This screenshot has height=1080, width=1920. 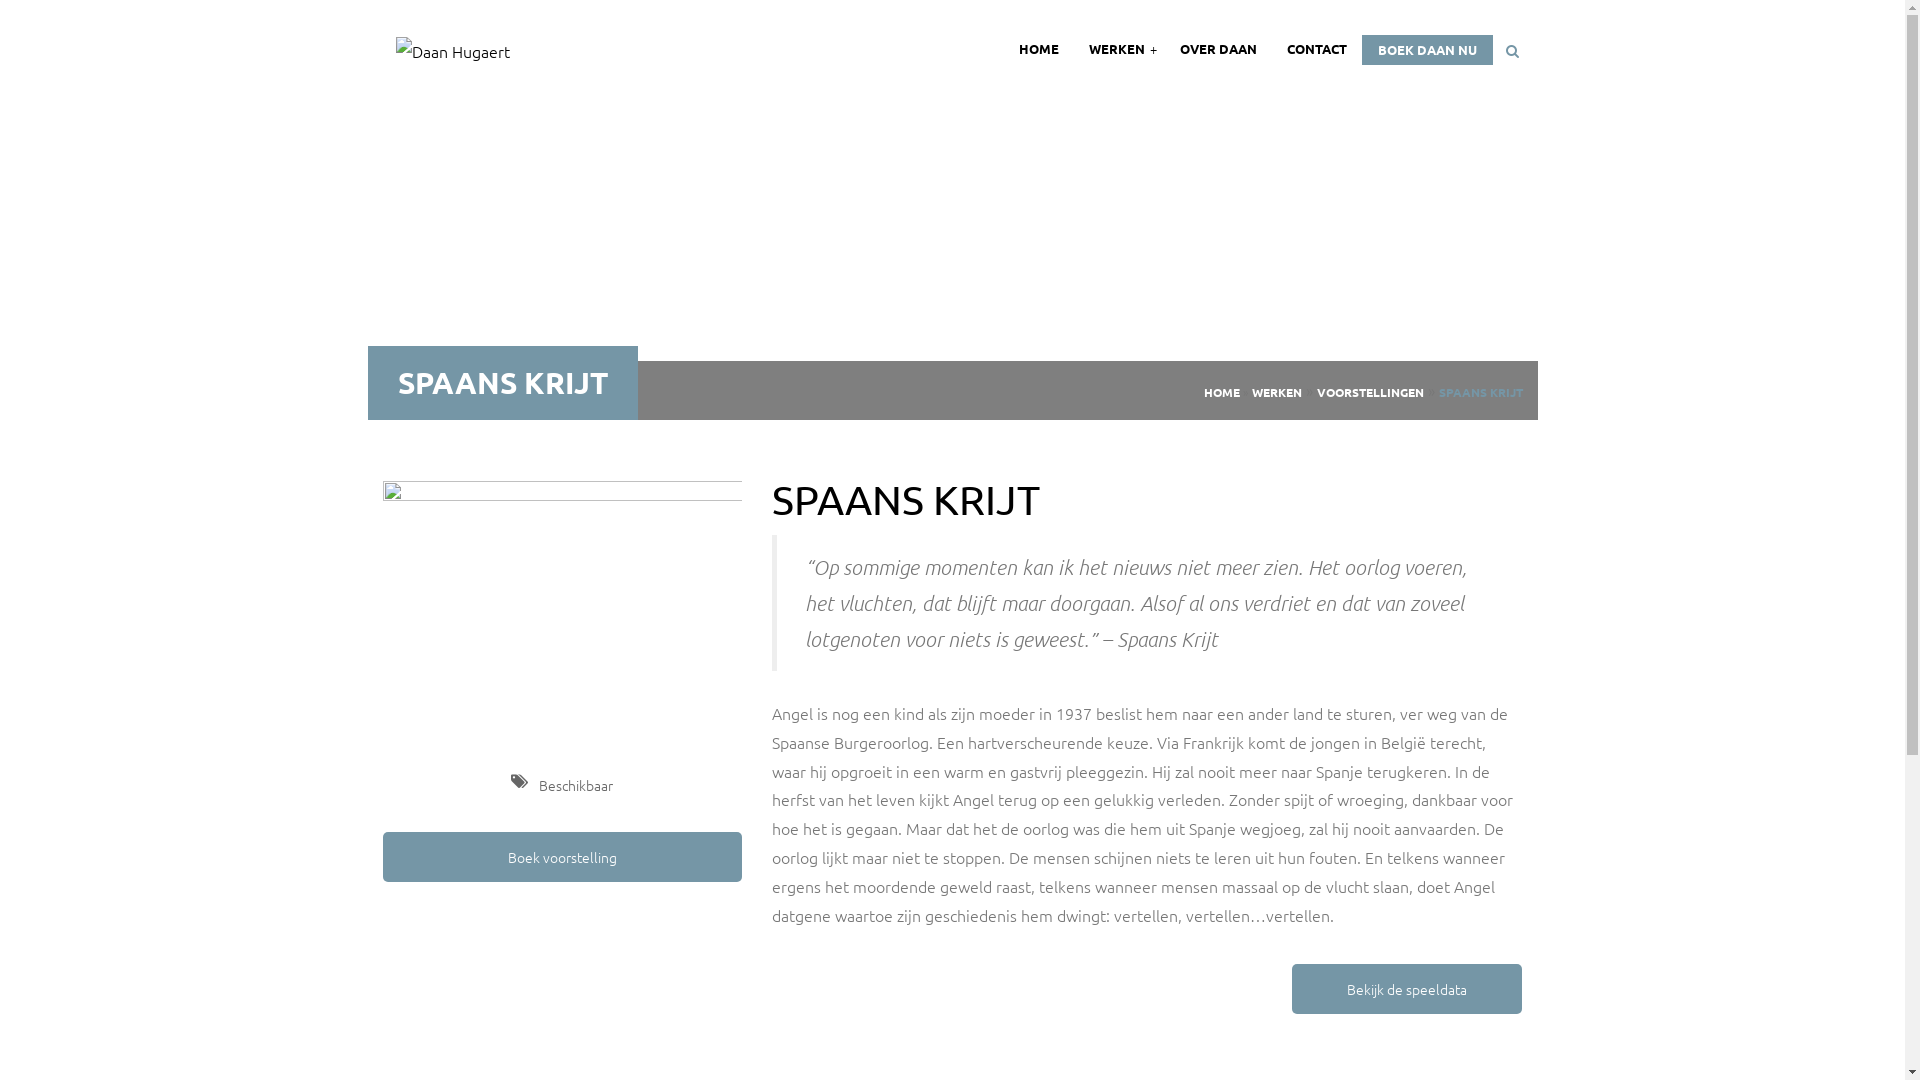 I want to click on CONTACT, so click(x=1317, y=49).